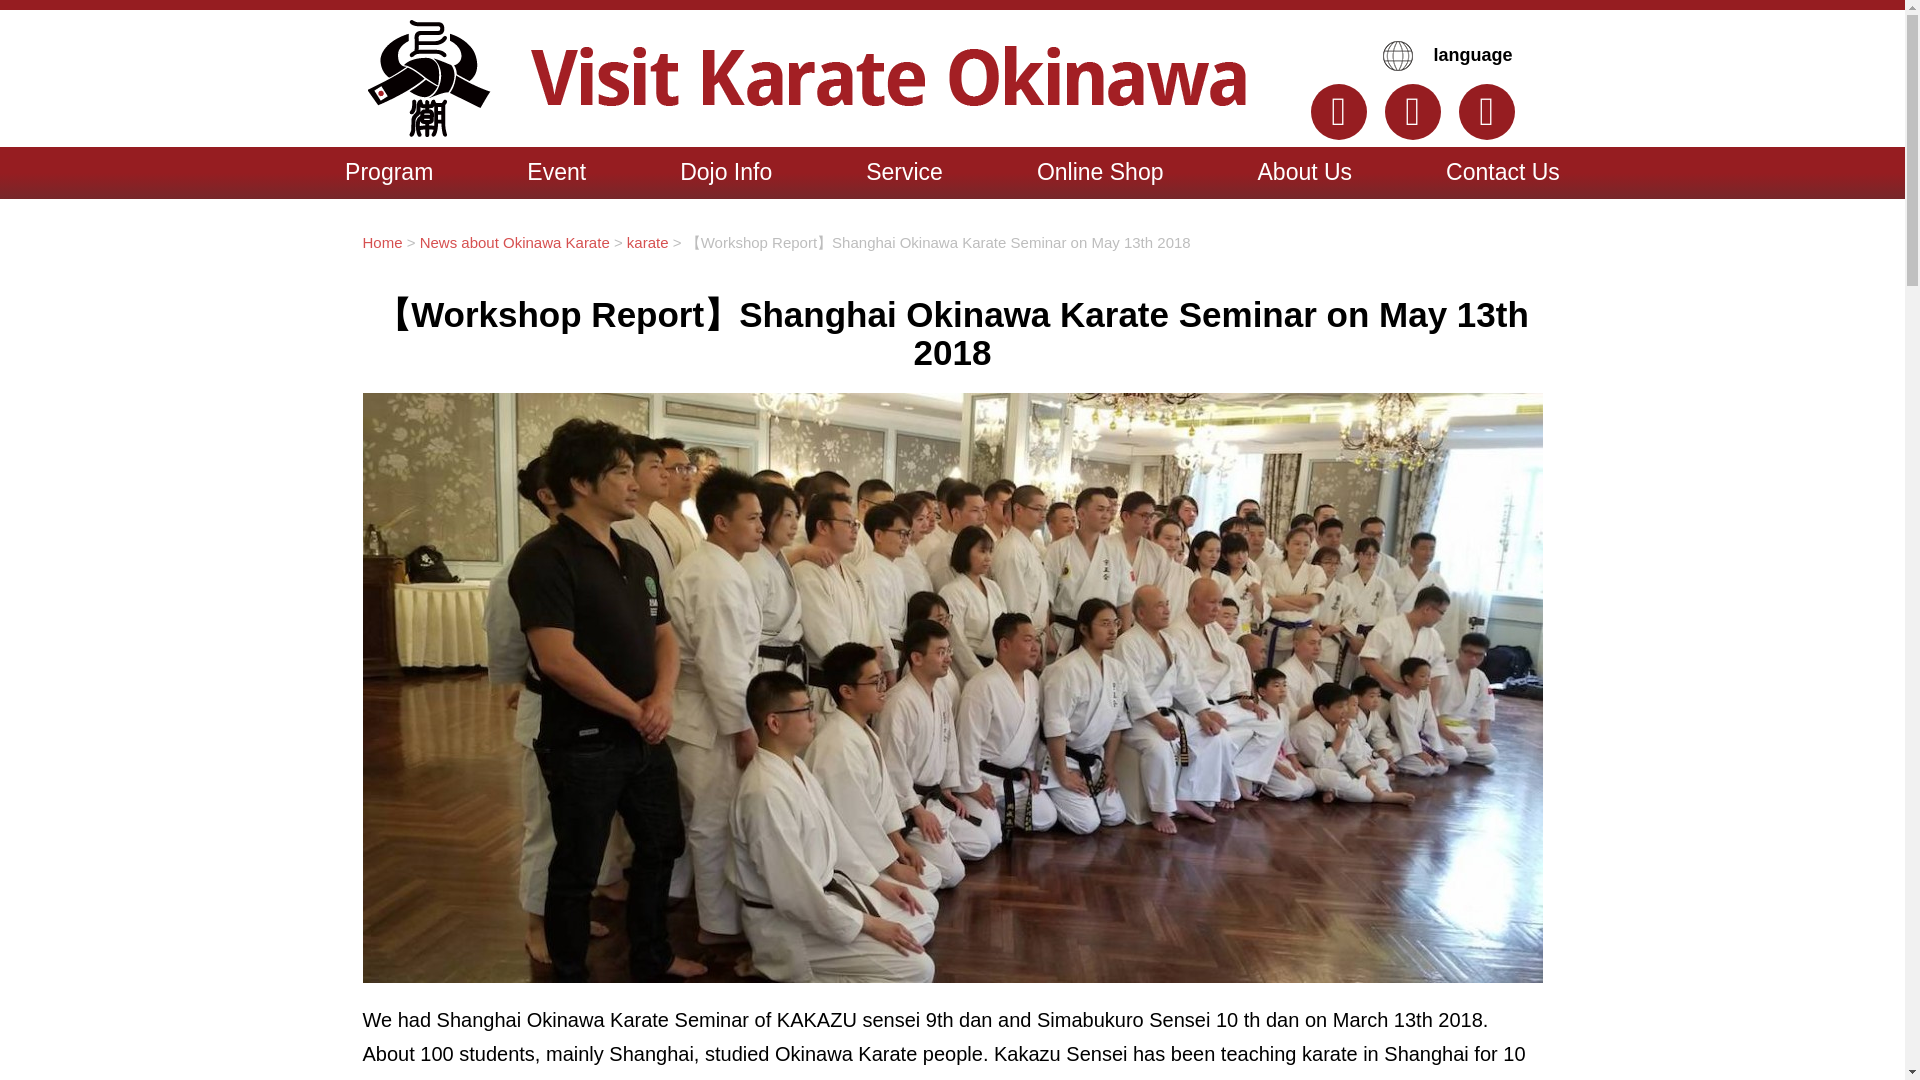 This screenshot has height=1080, width=1920. Describe the element at coordinates (382, 242) in the screenshot. I see `Home` at that location.